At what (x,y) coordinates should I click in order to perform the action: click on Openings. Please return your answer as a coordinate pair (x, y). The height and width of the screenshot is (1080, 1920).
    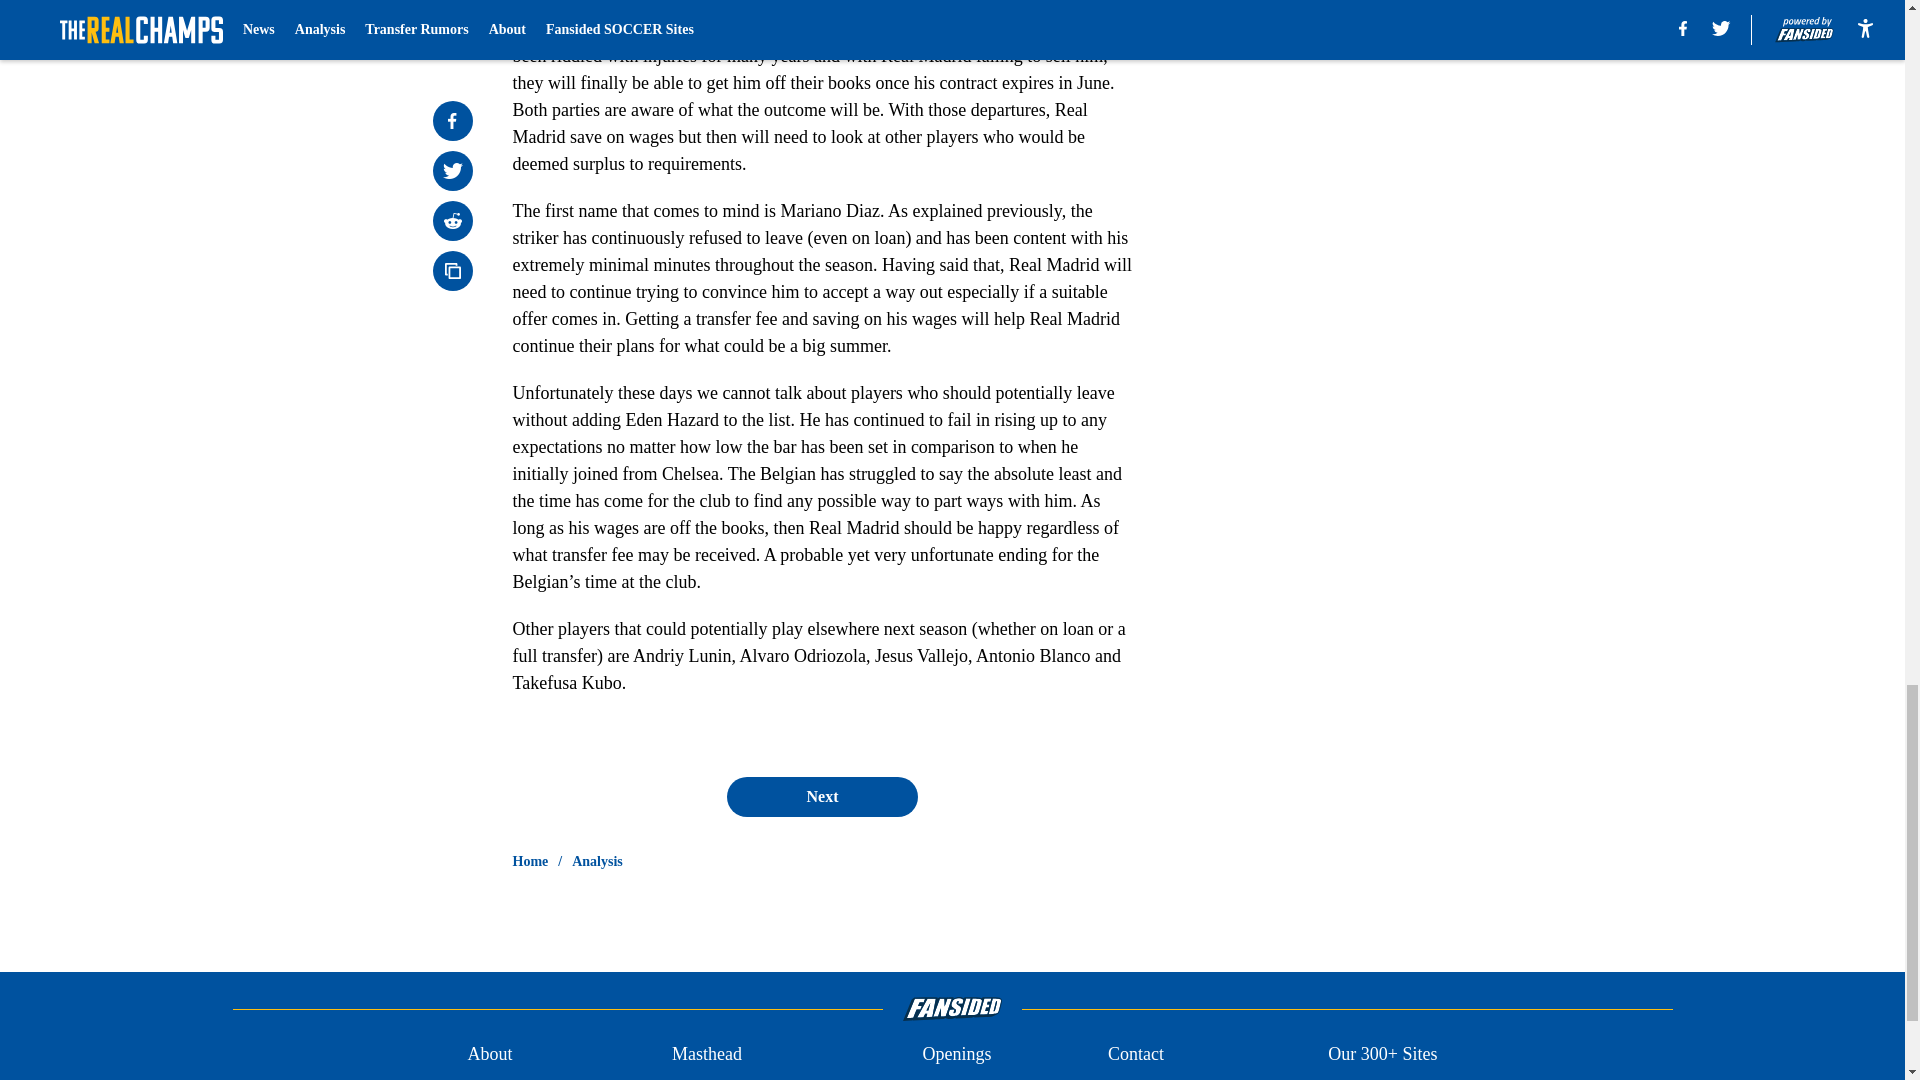
    Looking at the image, I should click on (956, 1054).